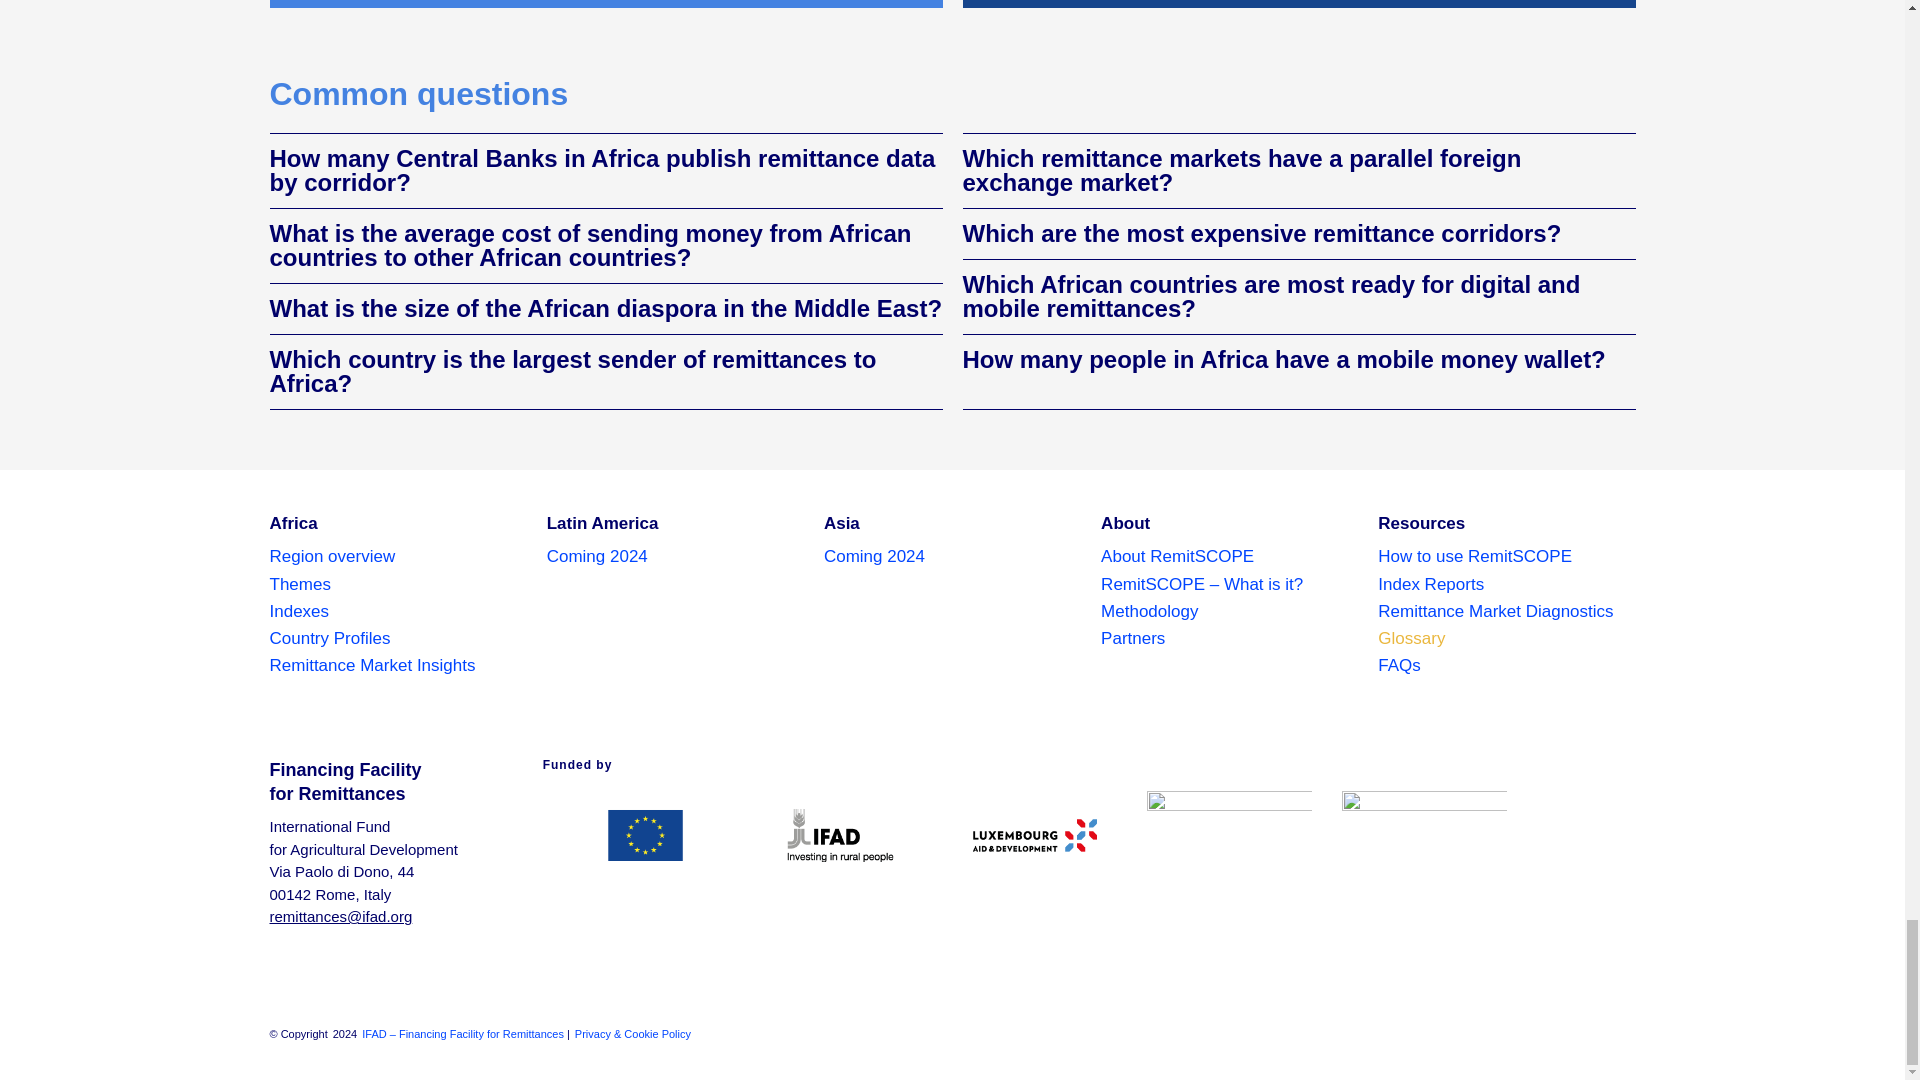  I want to click on Which are the most expensive remittance corridors?, so click(1260, 234).